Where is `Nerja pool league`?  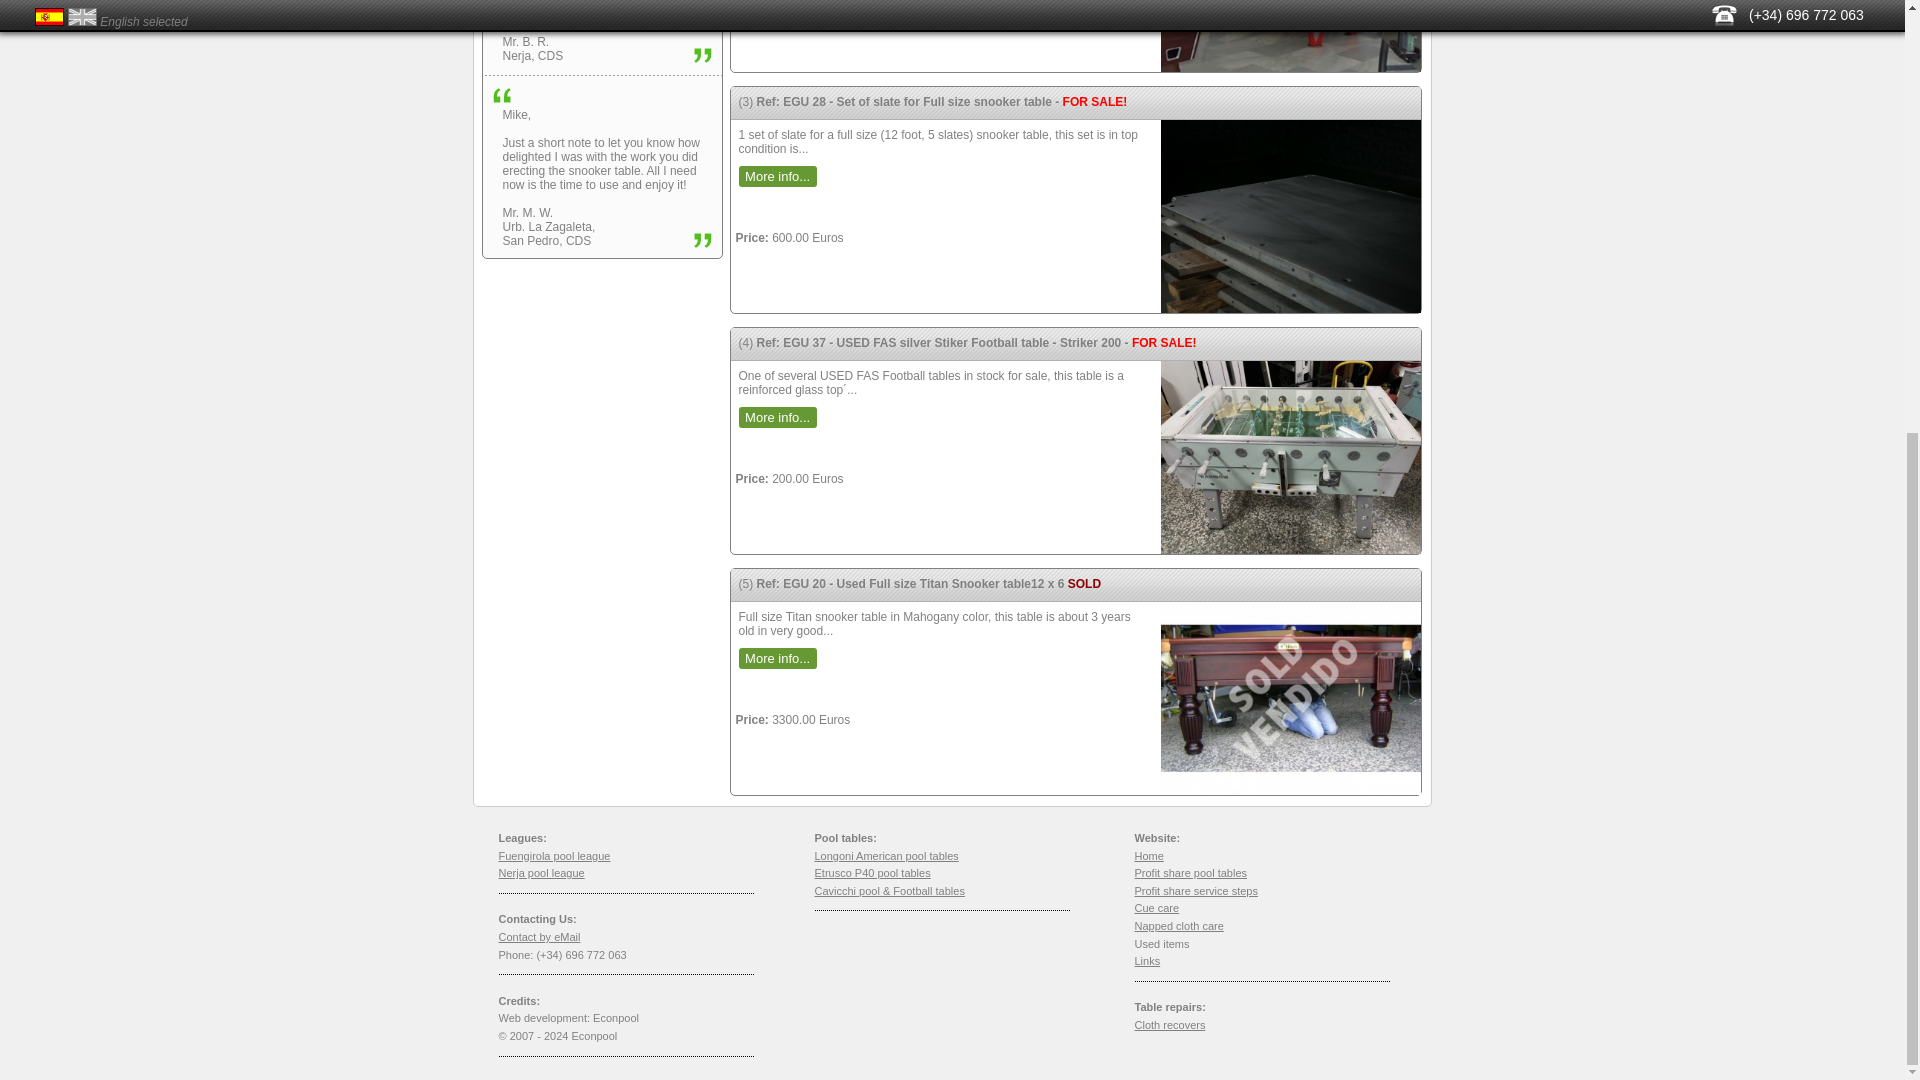 Nerja pool league is located at coordinates (540, 873).